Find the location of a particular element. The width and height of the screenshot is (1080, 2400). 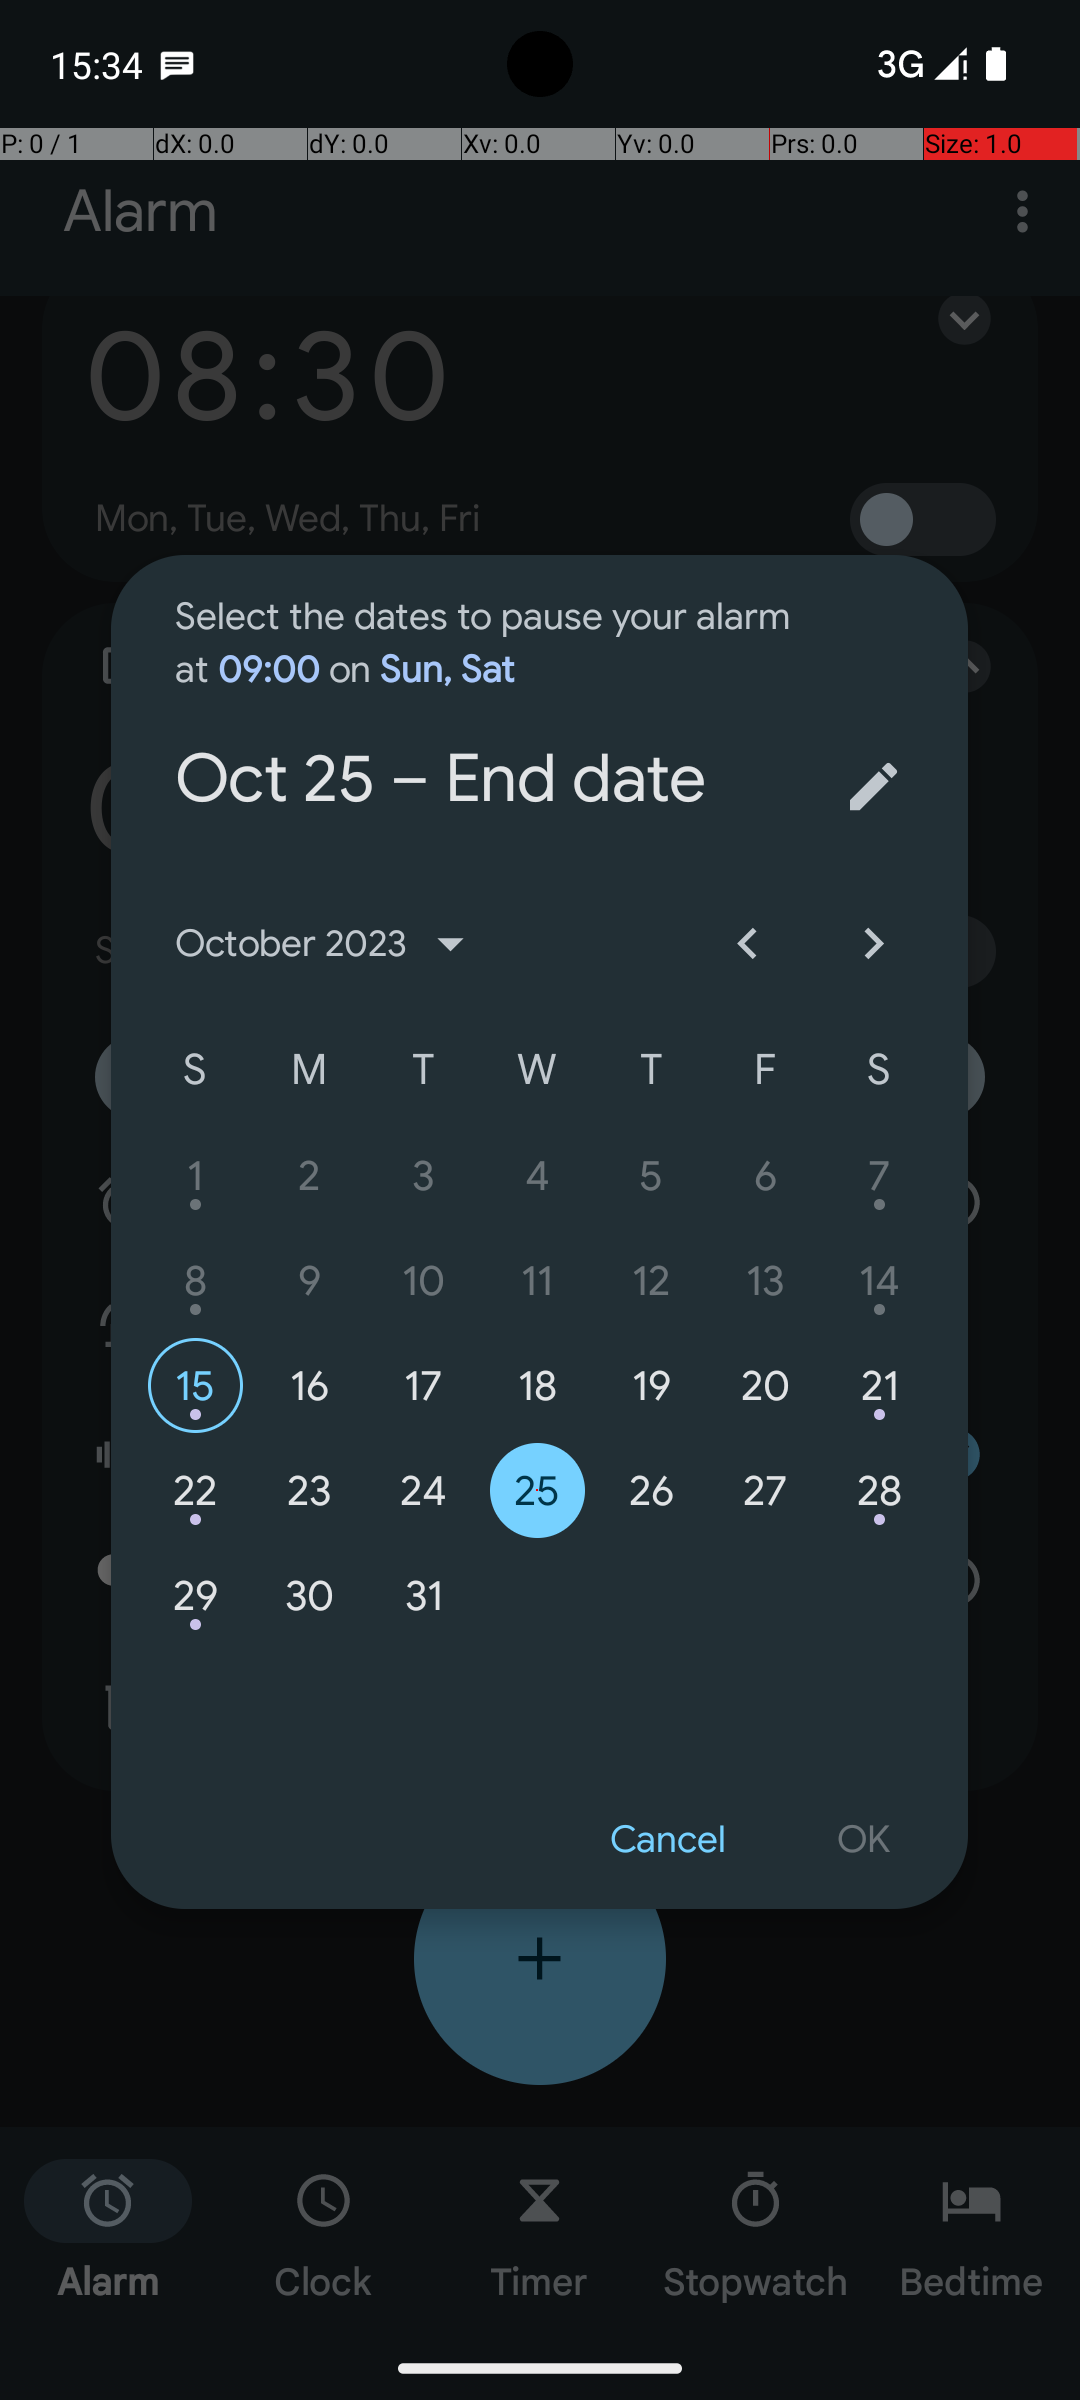

Select the dates to pause your alarm at 09:00 on Sun, Sat is located at coordinates (492, 624).